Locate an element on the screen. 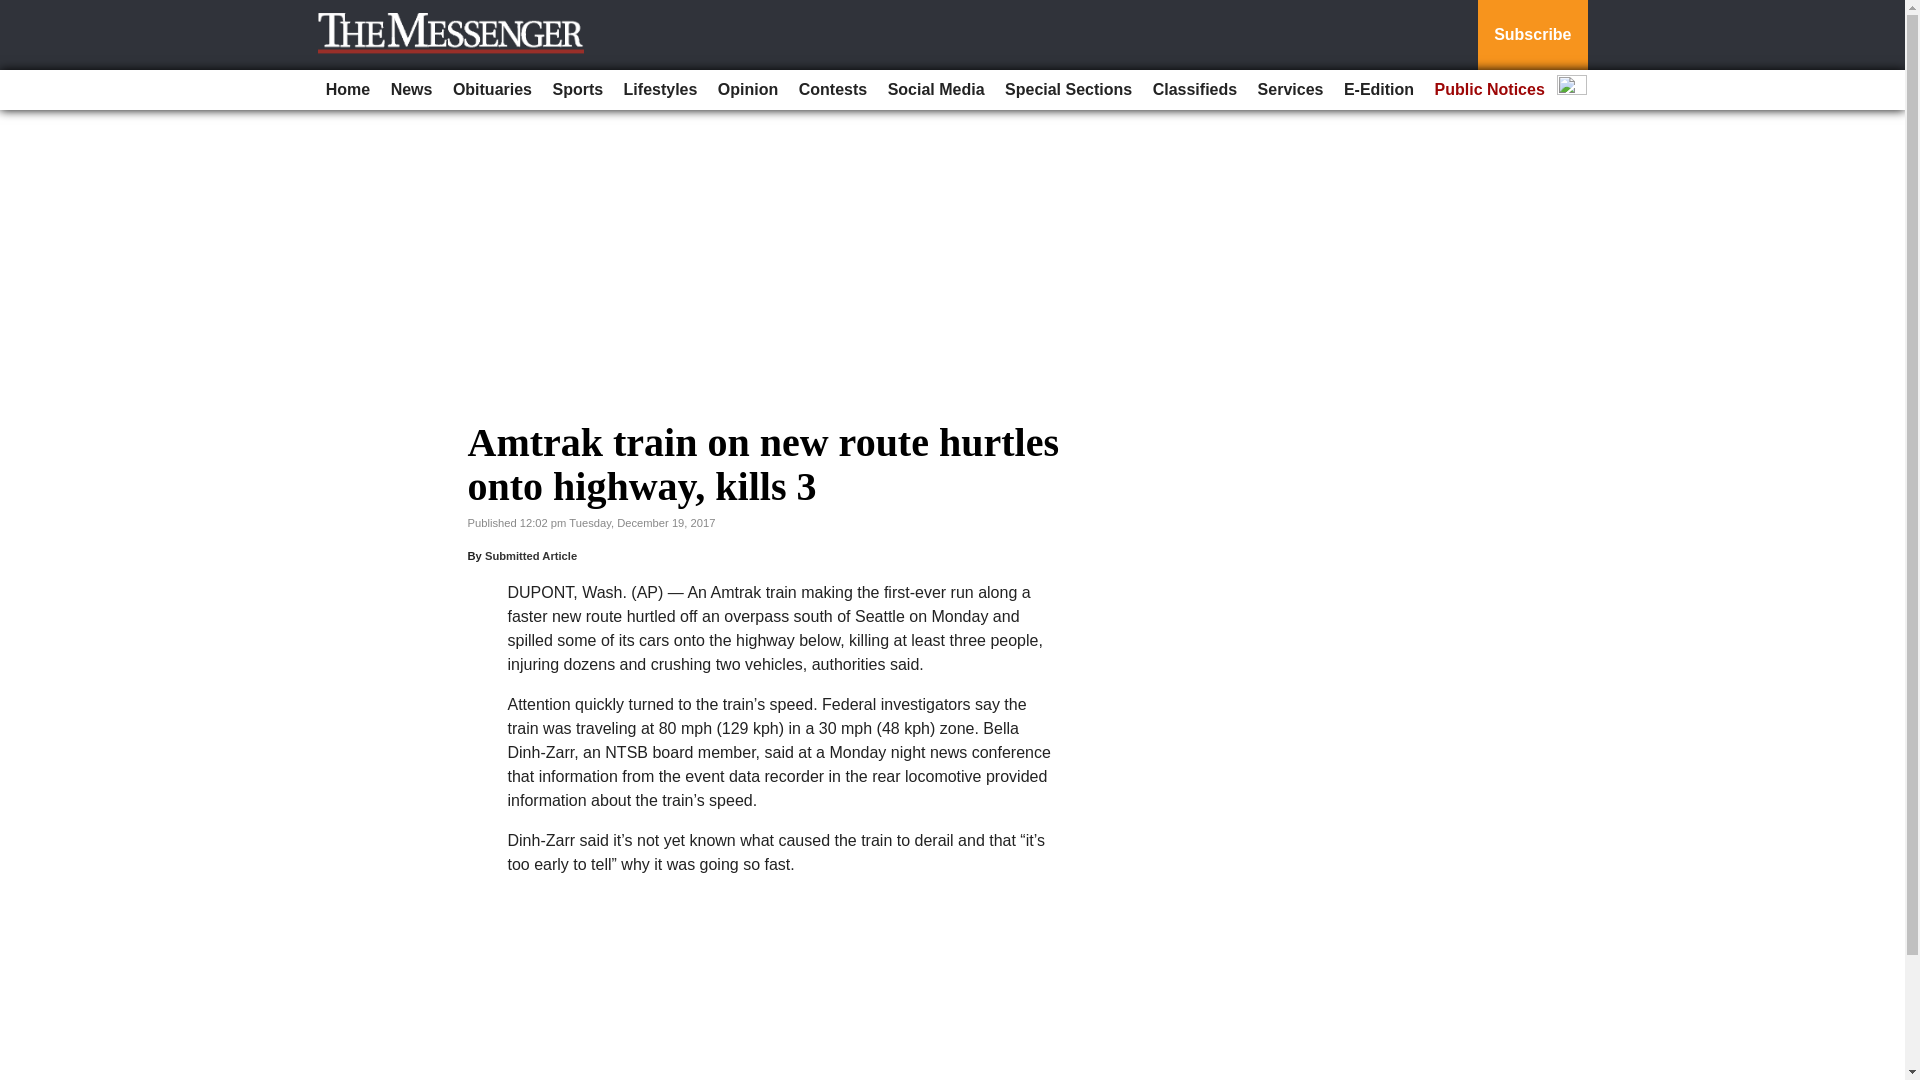 This screenshot has height=1080, width=1920. Public Notices is located at coordinates (1490, 90).